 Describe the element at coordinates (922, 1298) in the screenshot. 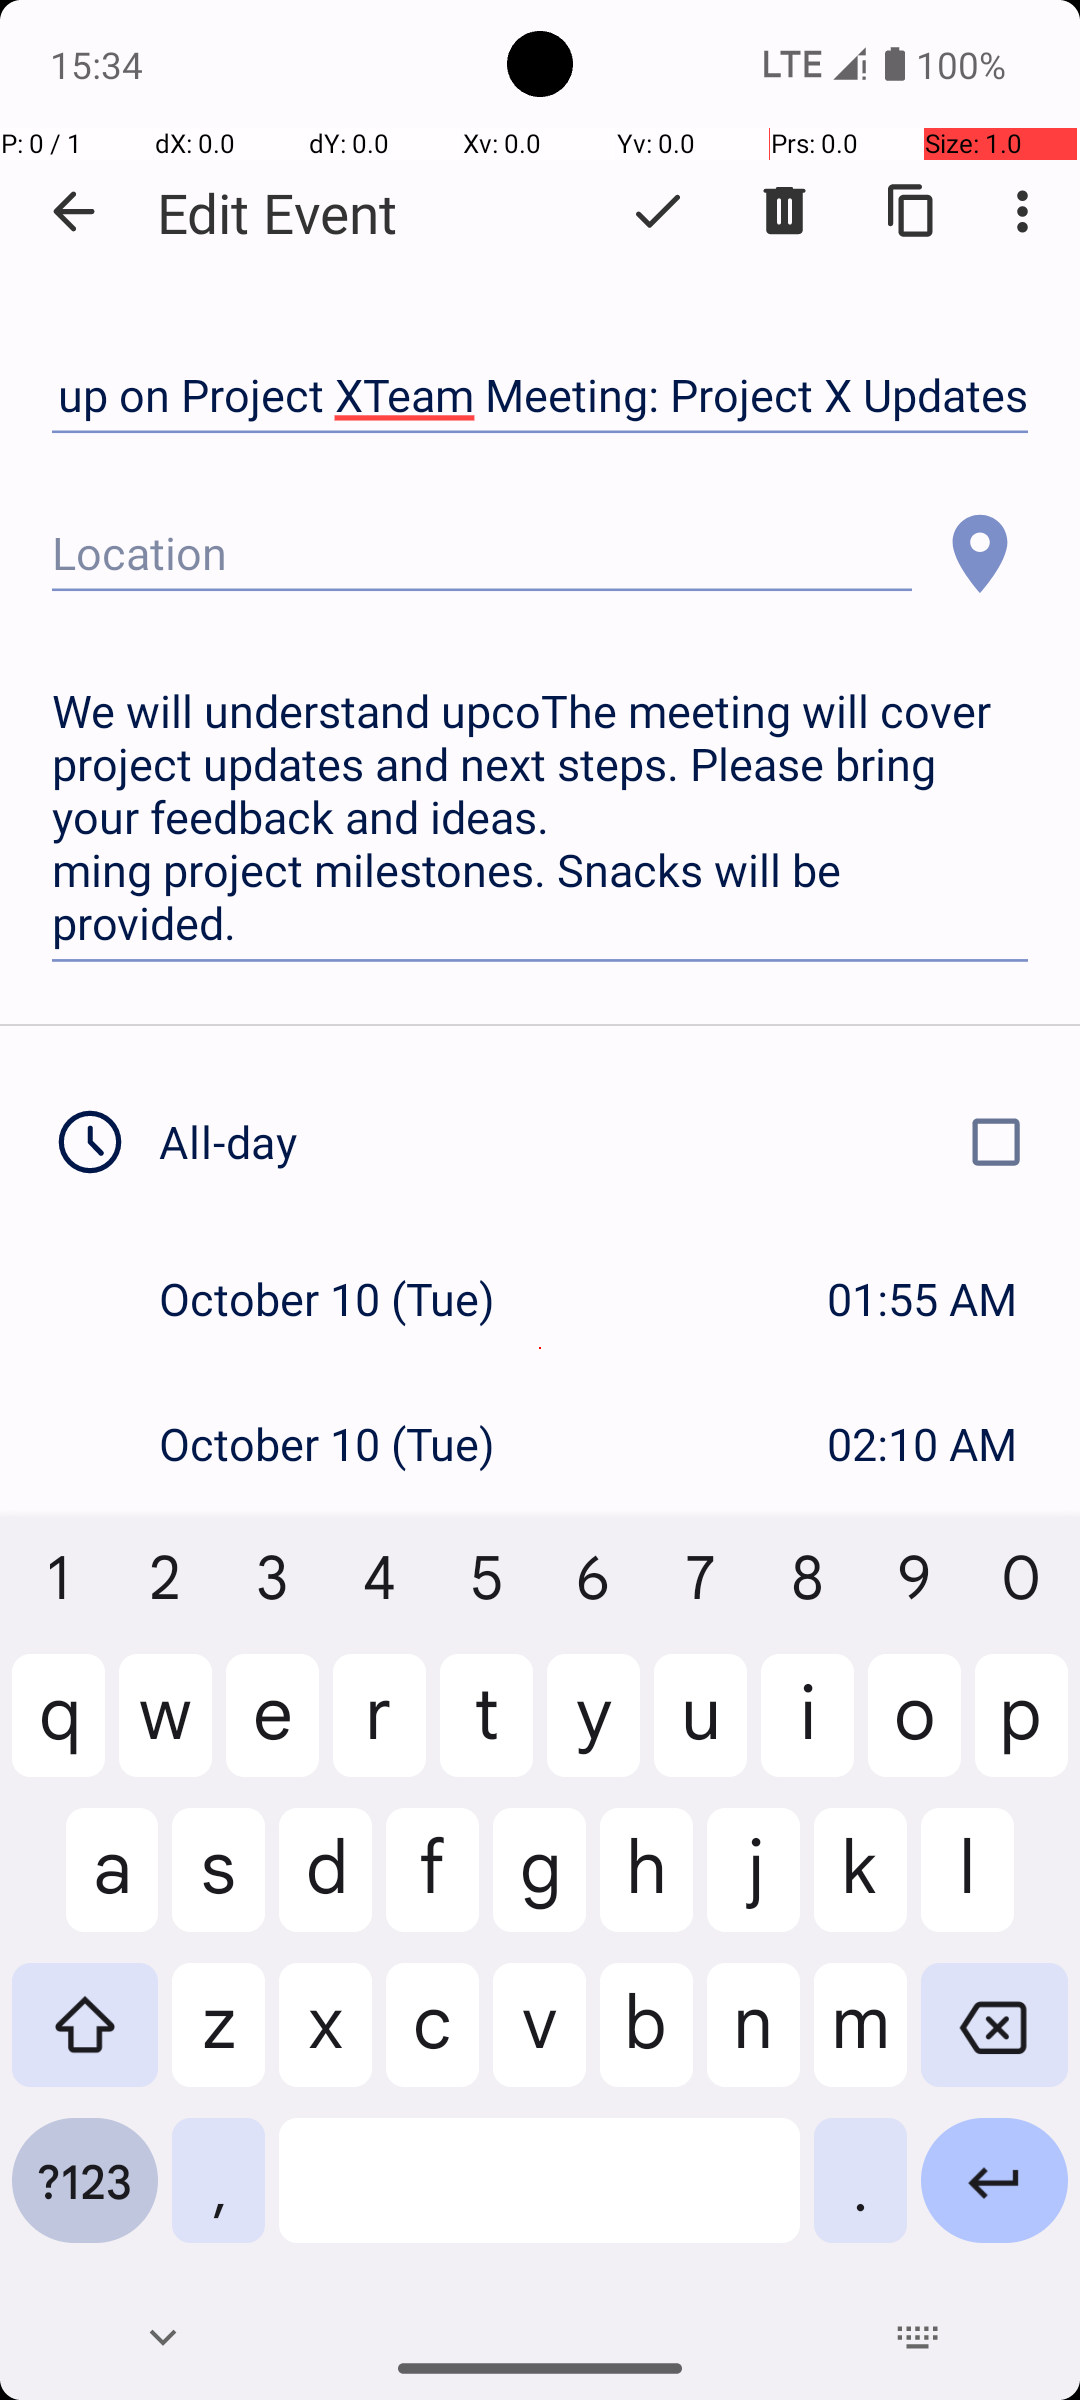

I see `01:55 AM` at that location.